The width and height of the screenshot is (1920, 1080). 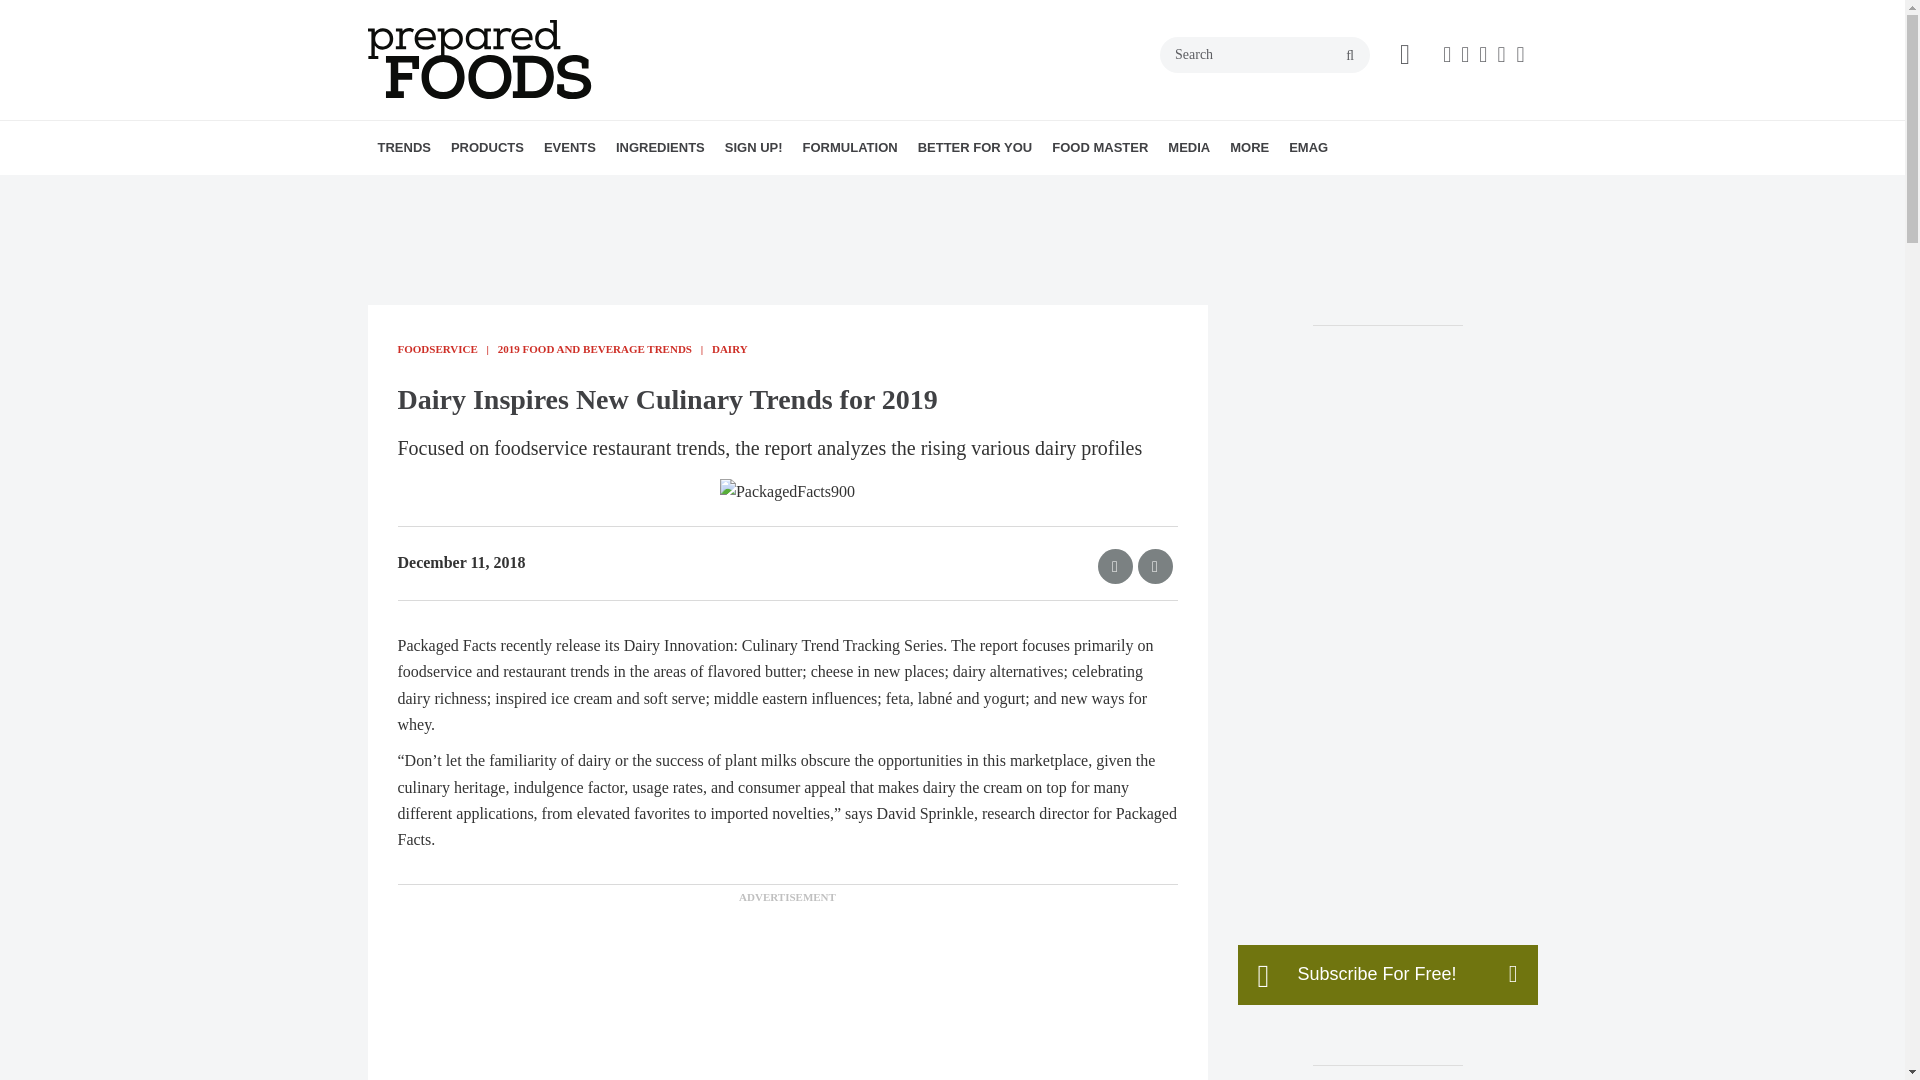 I want to click on 2023 TRENDS, so click(x=502, y=191).